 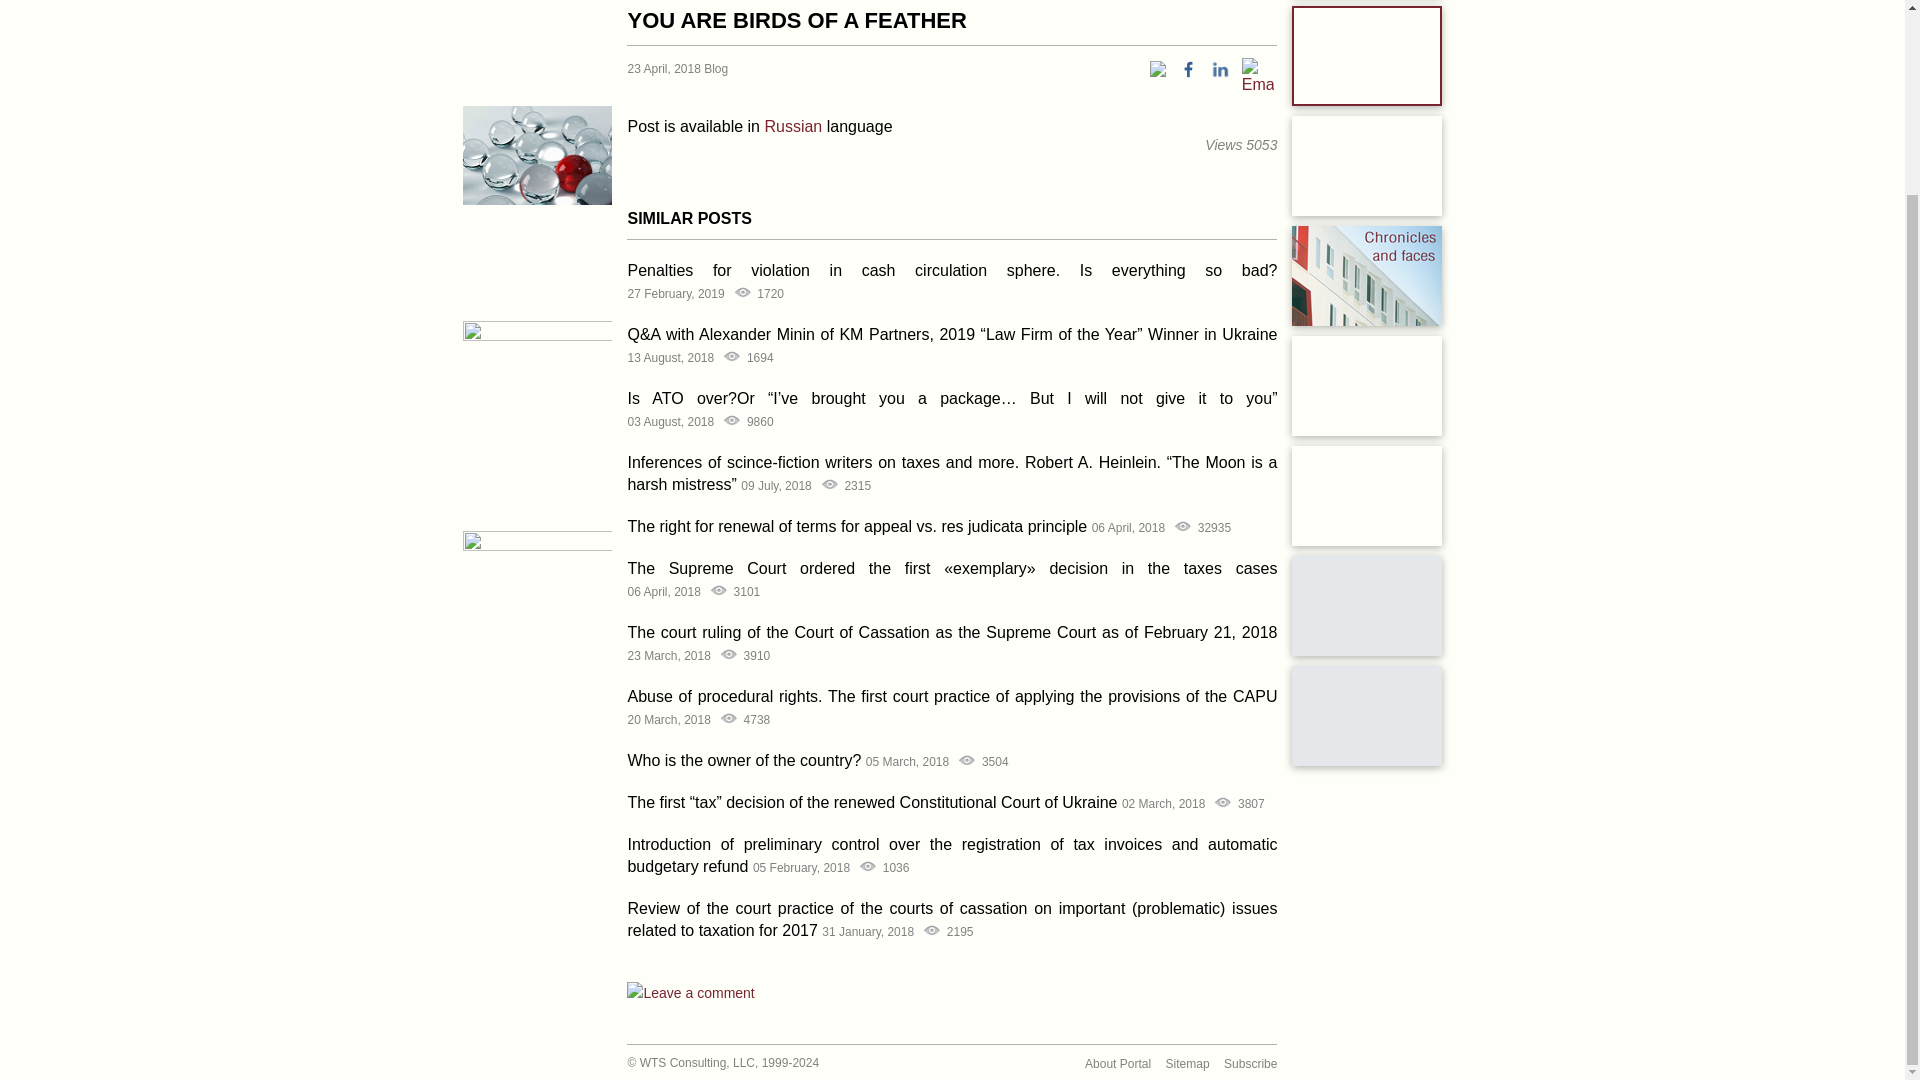 I want to click on Russian, so click(x=792, y=126).